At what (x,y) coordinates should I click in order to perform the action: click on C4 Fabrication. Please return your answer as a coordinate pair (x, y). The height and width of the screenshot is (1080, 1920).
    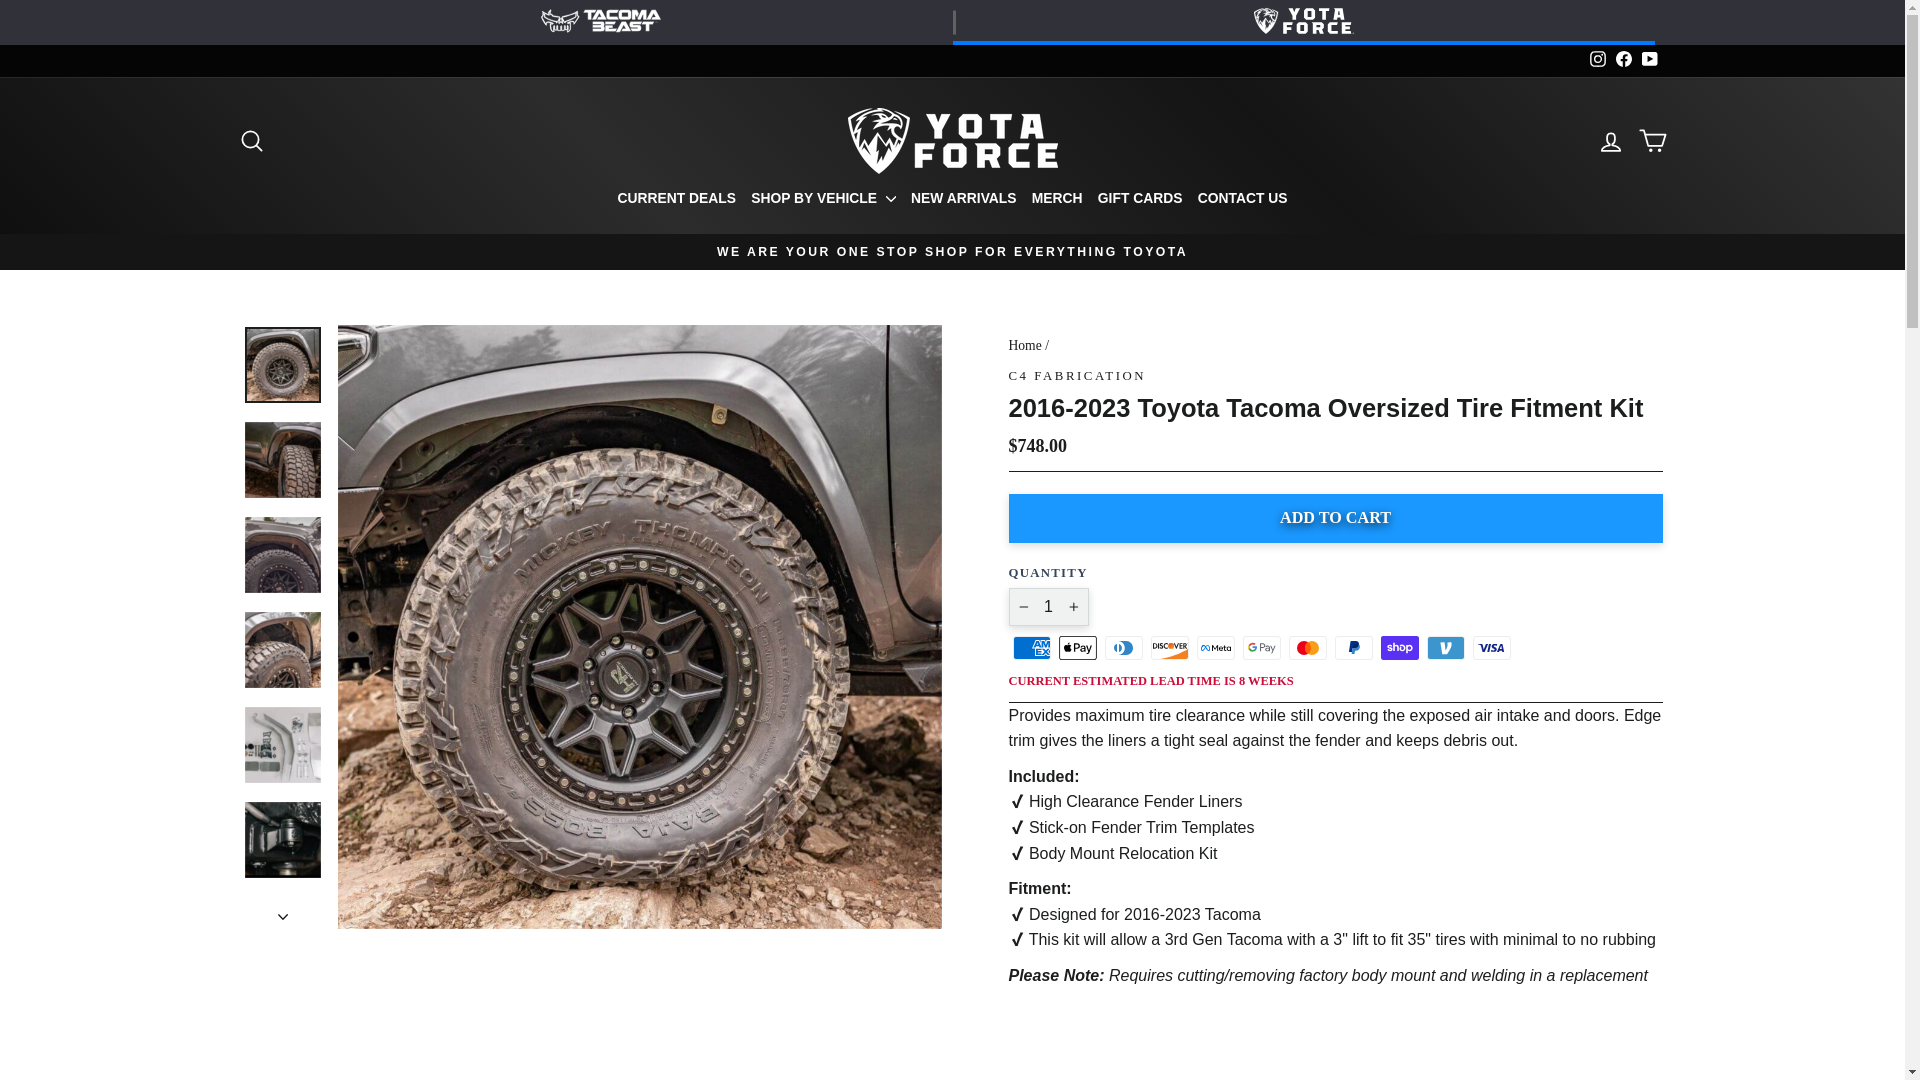
    Looking at the image, I should click on (1077, 376).